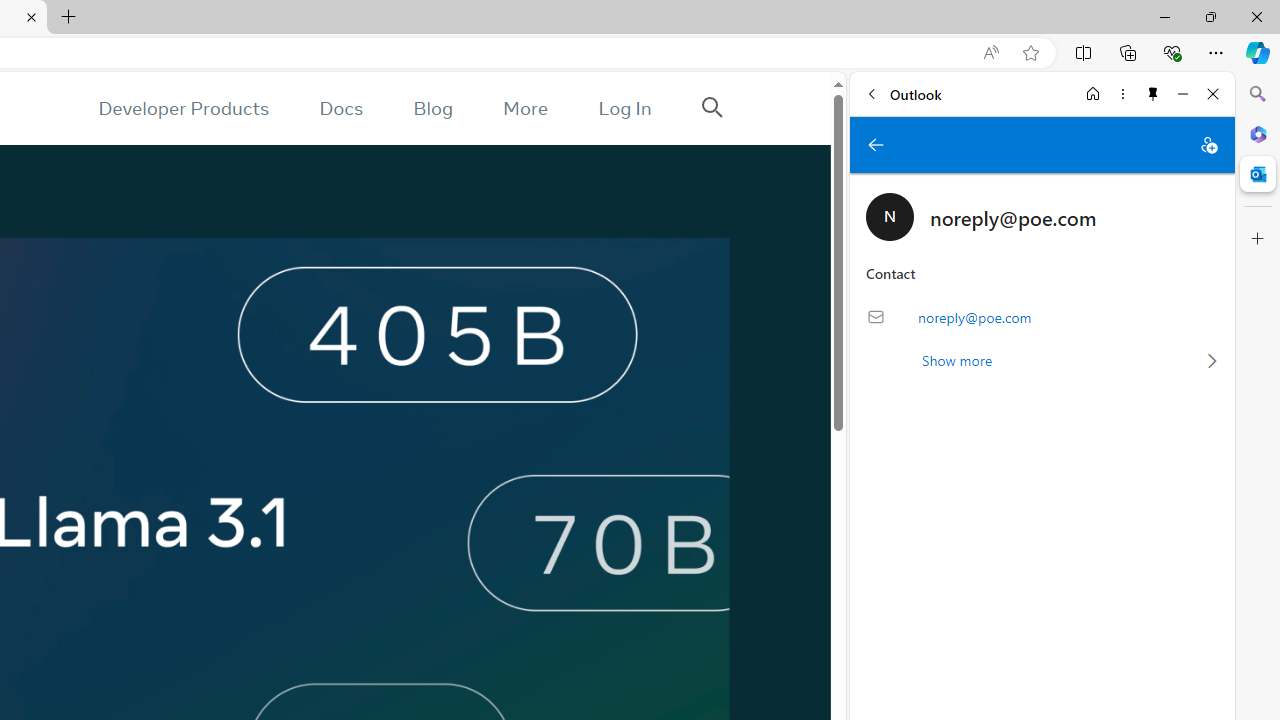  What do you see at coordinates (1258, 239) in the screenshot?
I see `Customize` at bounding box center [1258, 239].